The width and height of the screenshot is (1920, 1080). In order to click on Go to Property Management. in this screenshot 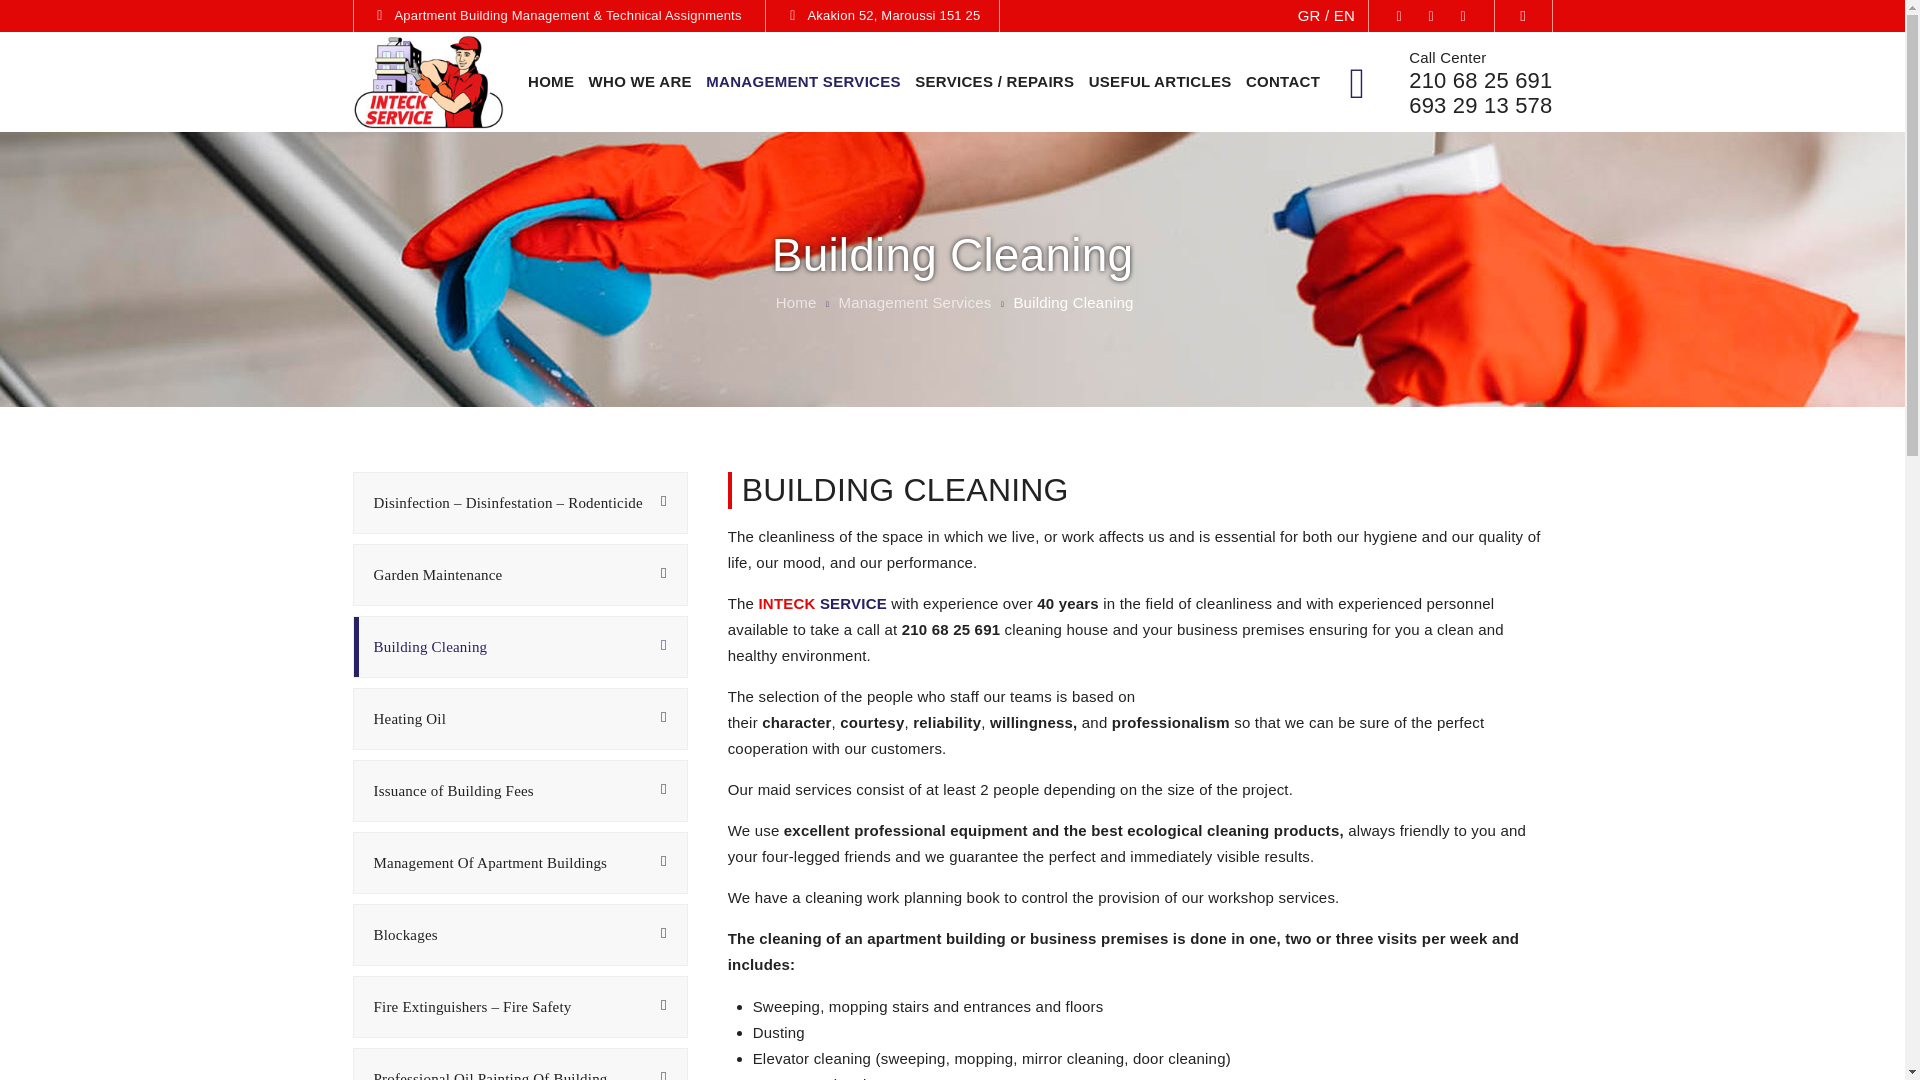, I will do `click(794, 302)`.